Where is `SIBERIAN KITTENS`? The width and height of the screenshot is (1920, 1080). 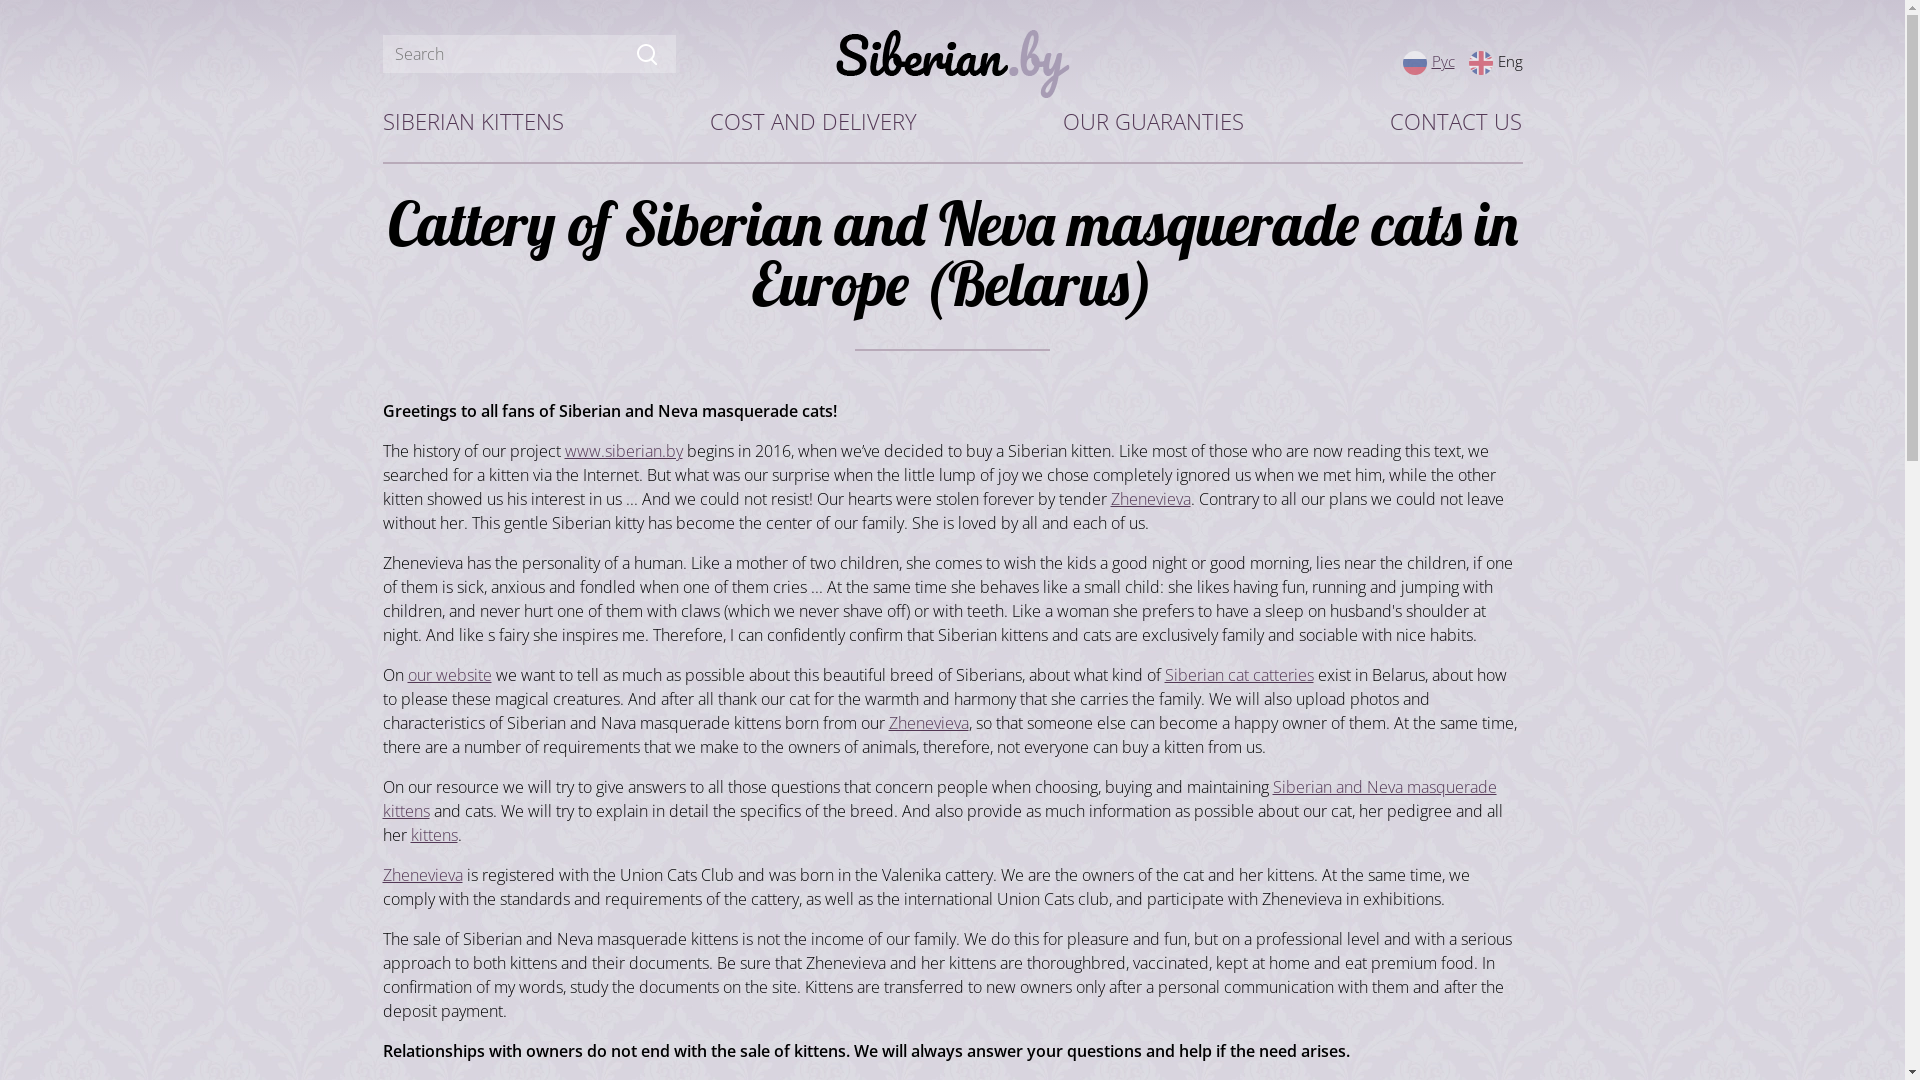 SIBERIAN KITTENS is located at coordinates (472, 122).